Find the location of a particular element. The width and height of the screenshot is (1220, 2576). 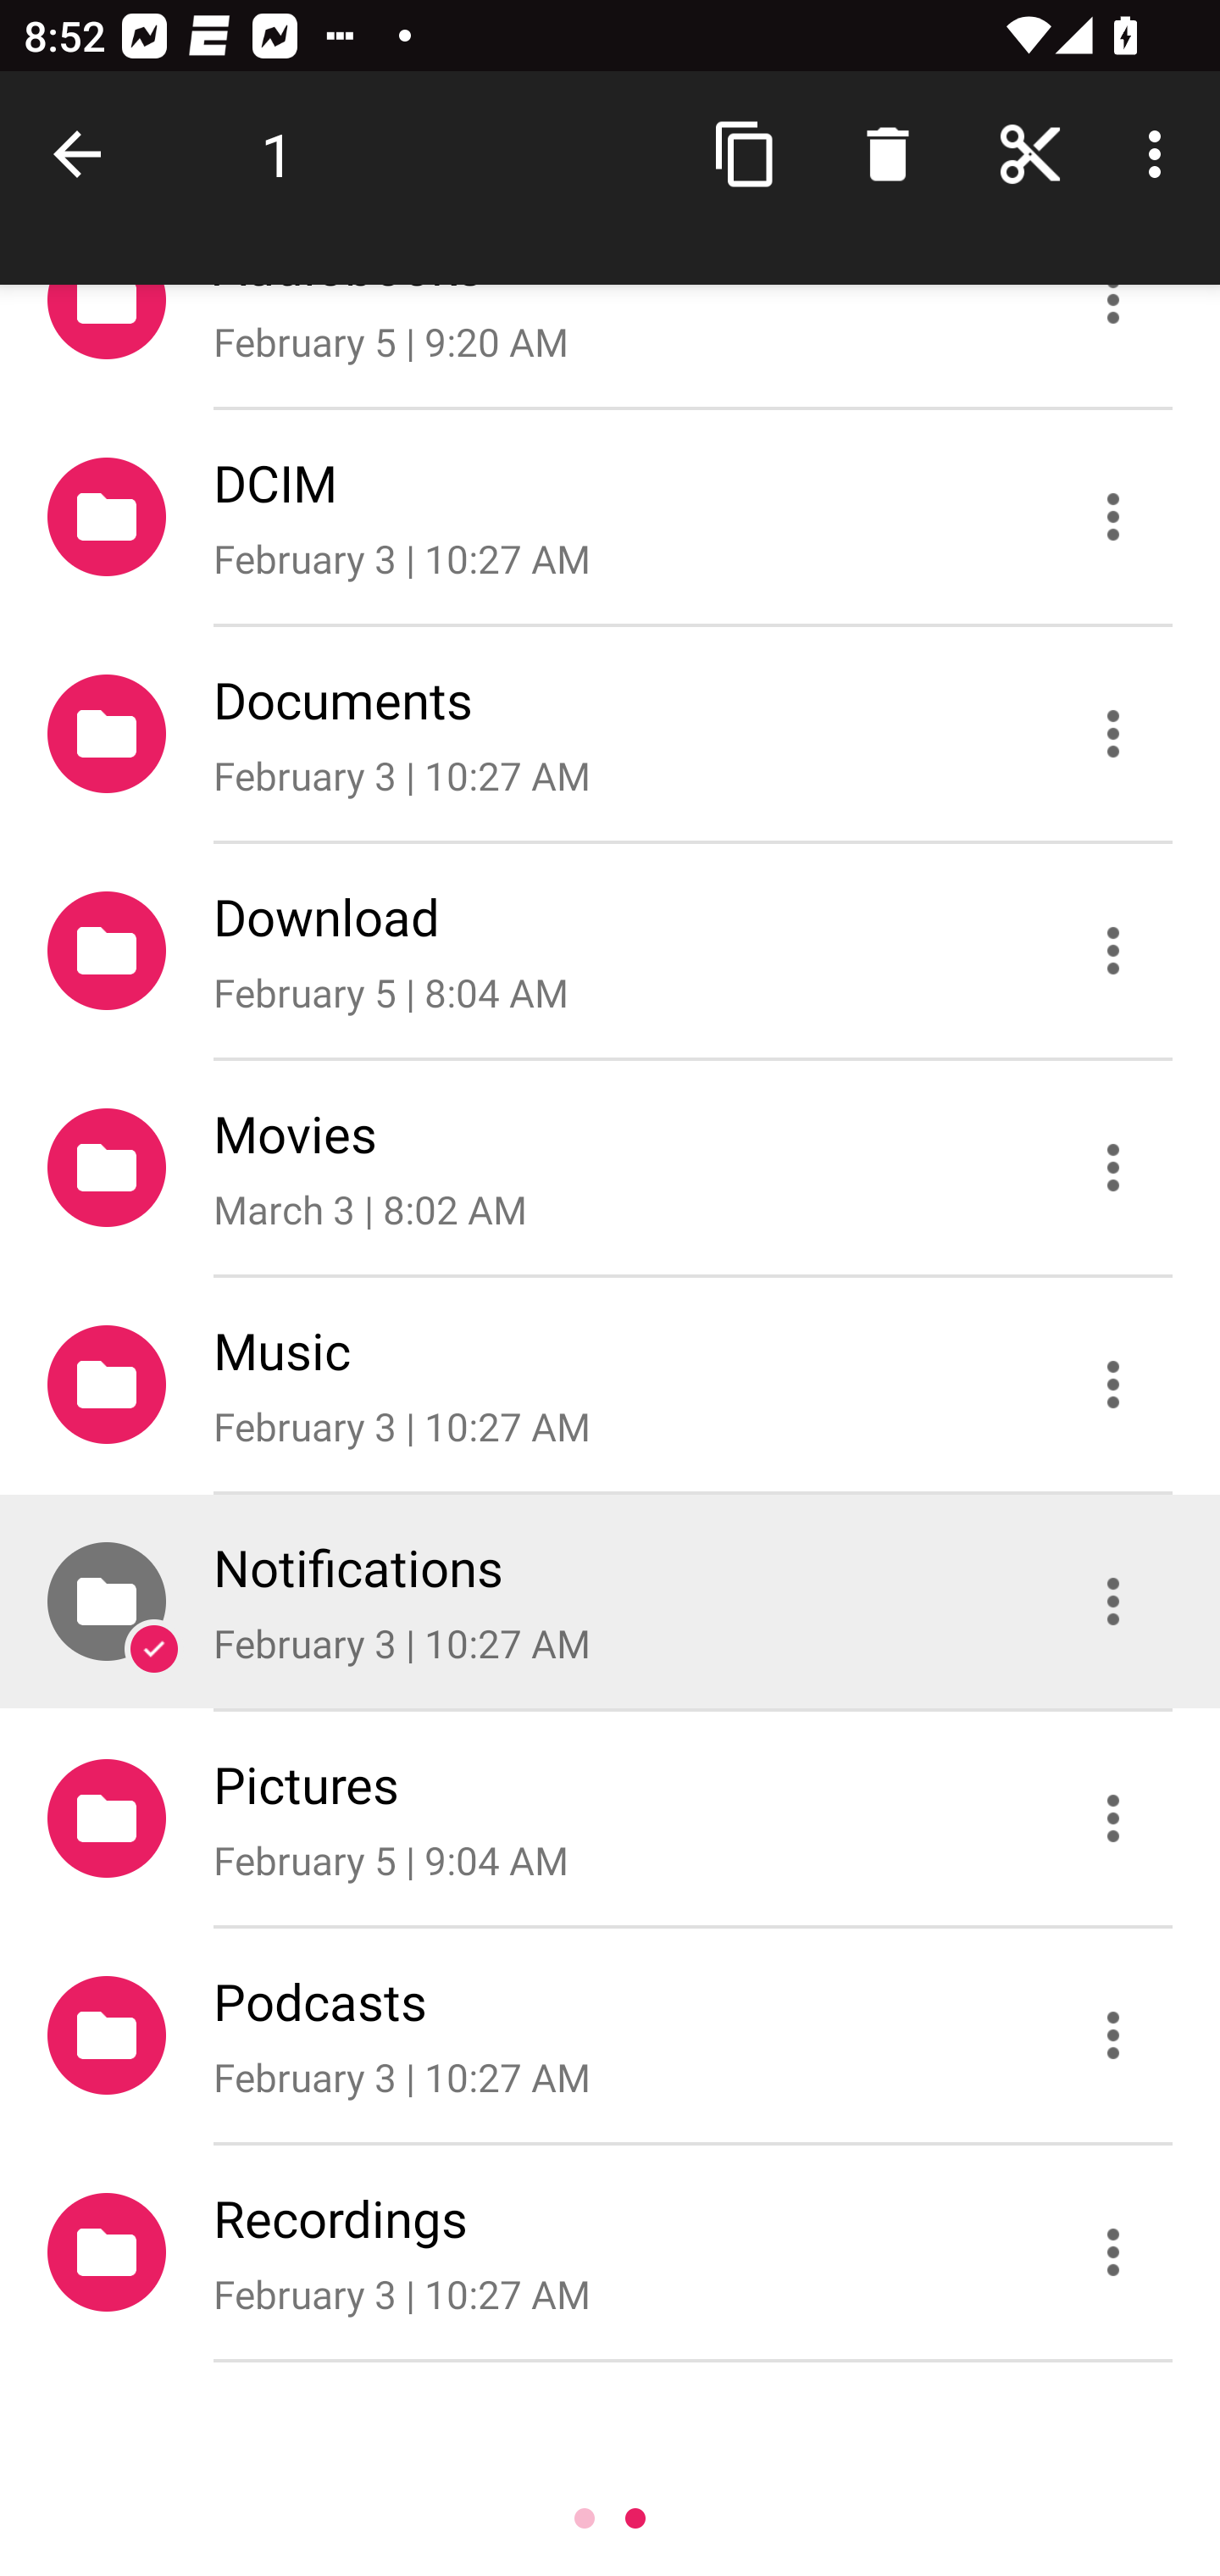

More options is located at coordinates (1161, 154).